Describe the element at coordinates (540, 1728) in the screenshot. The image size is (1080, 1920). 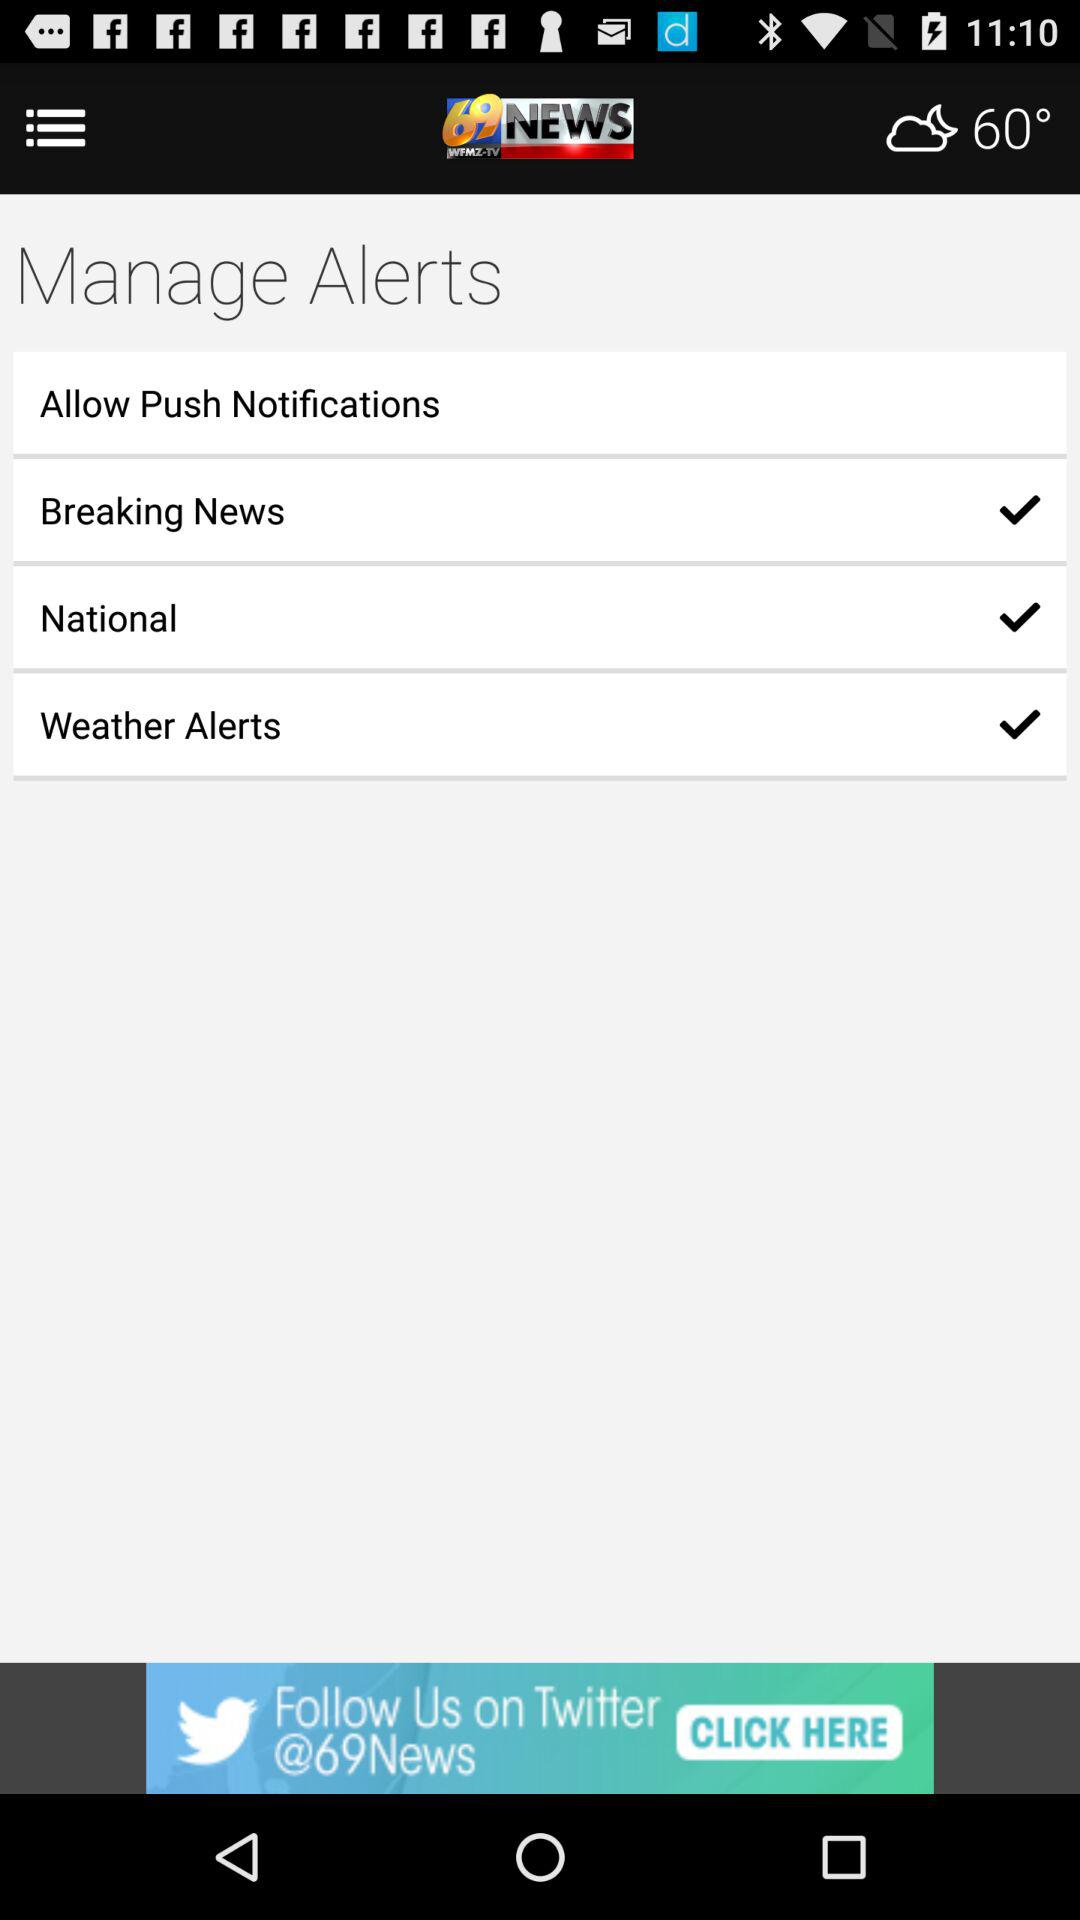
I see `advertisement` at that location.